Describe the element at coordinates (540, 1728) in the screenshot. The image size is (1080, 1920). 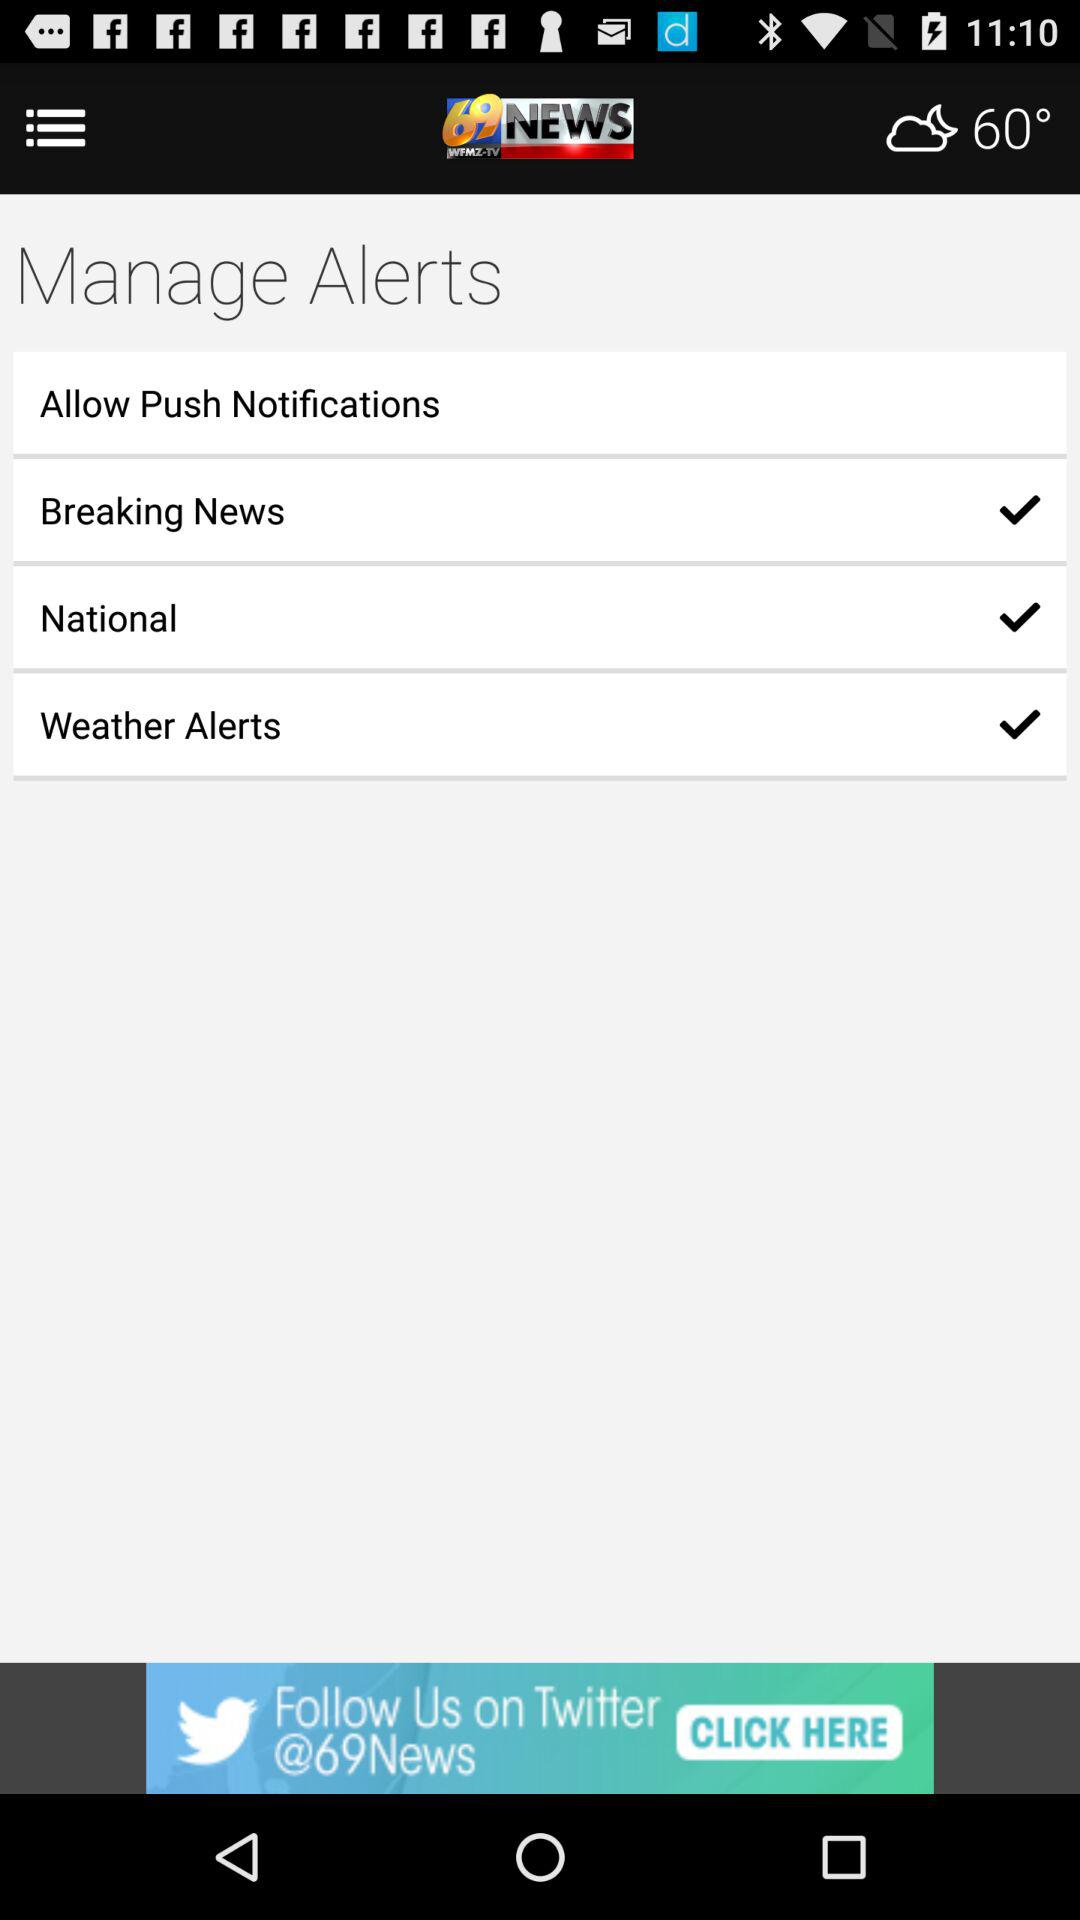
I see `advertisement` at that location.